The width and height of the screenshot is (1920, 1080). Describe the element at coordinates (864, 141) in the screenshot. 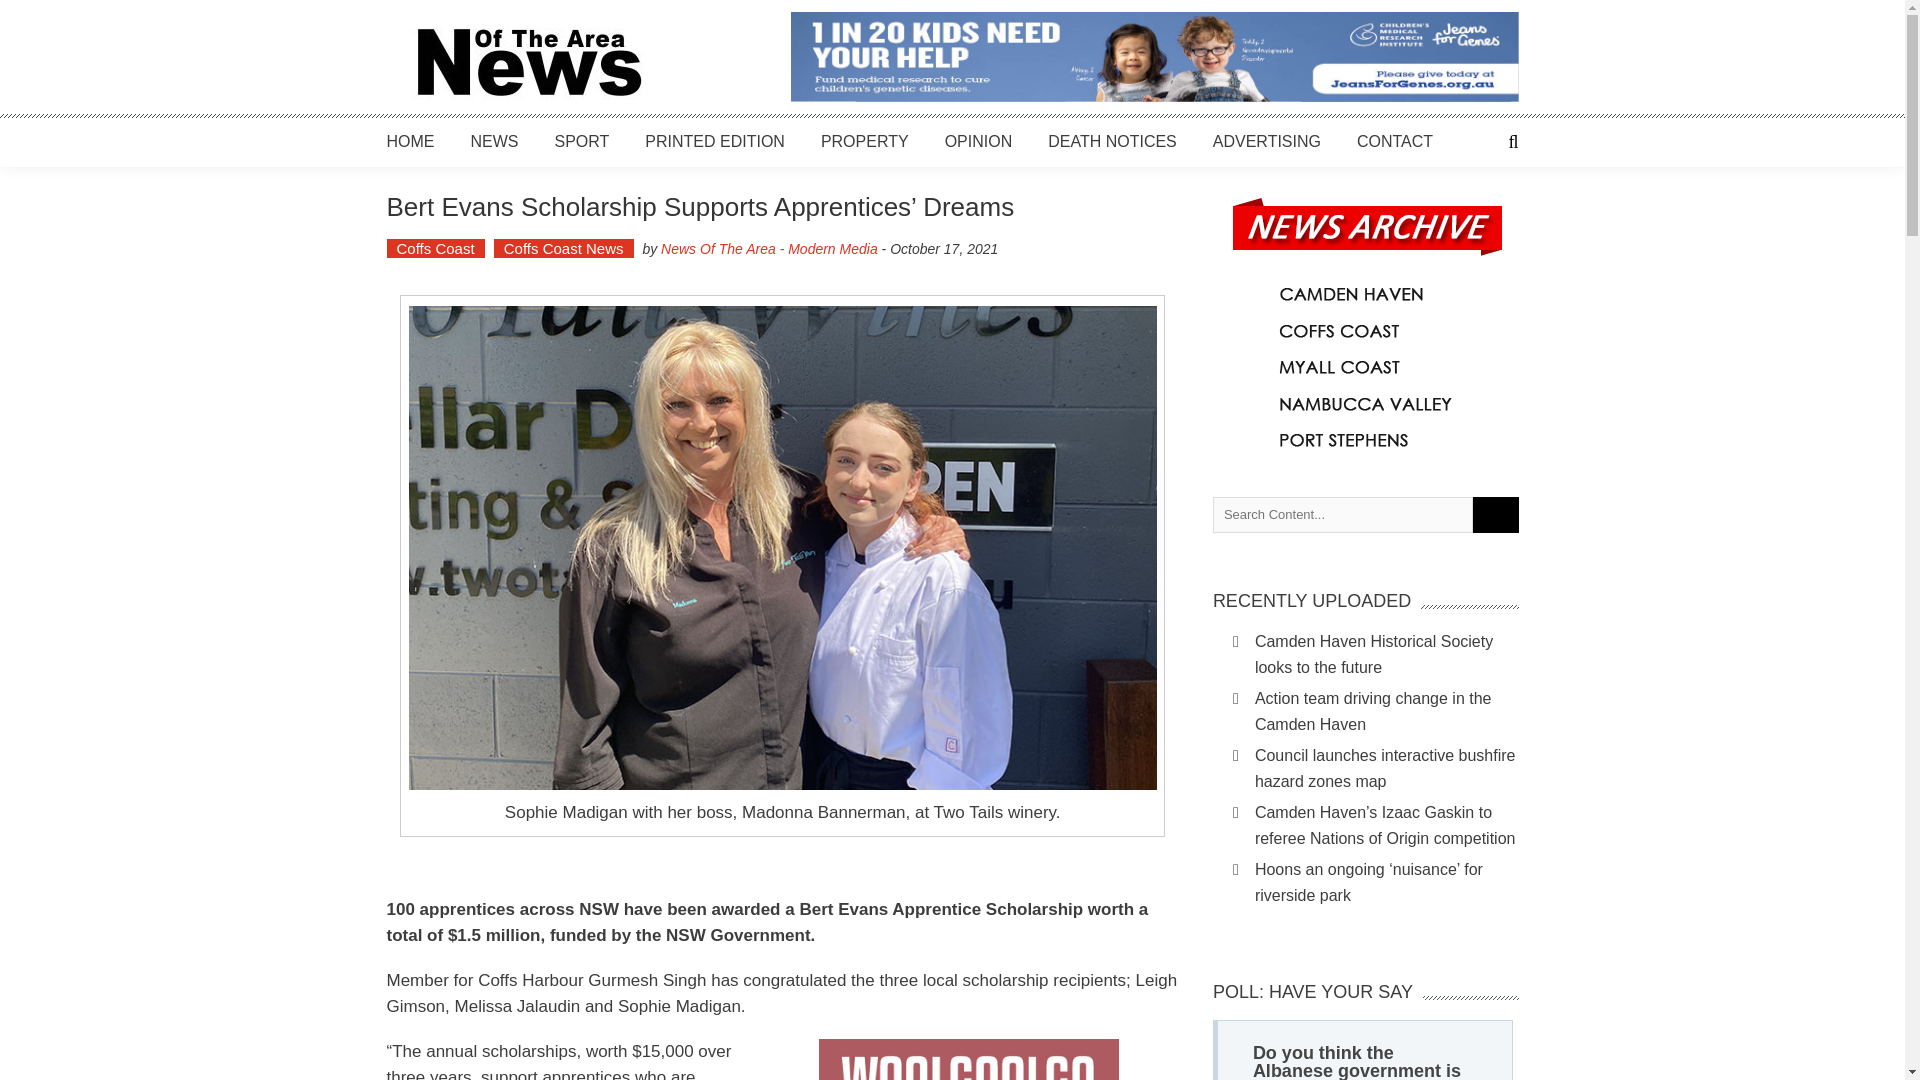

I see `PROPERTY` at that location.